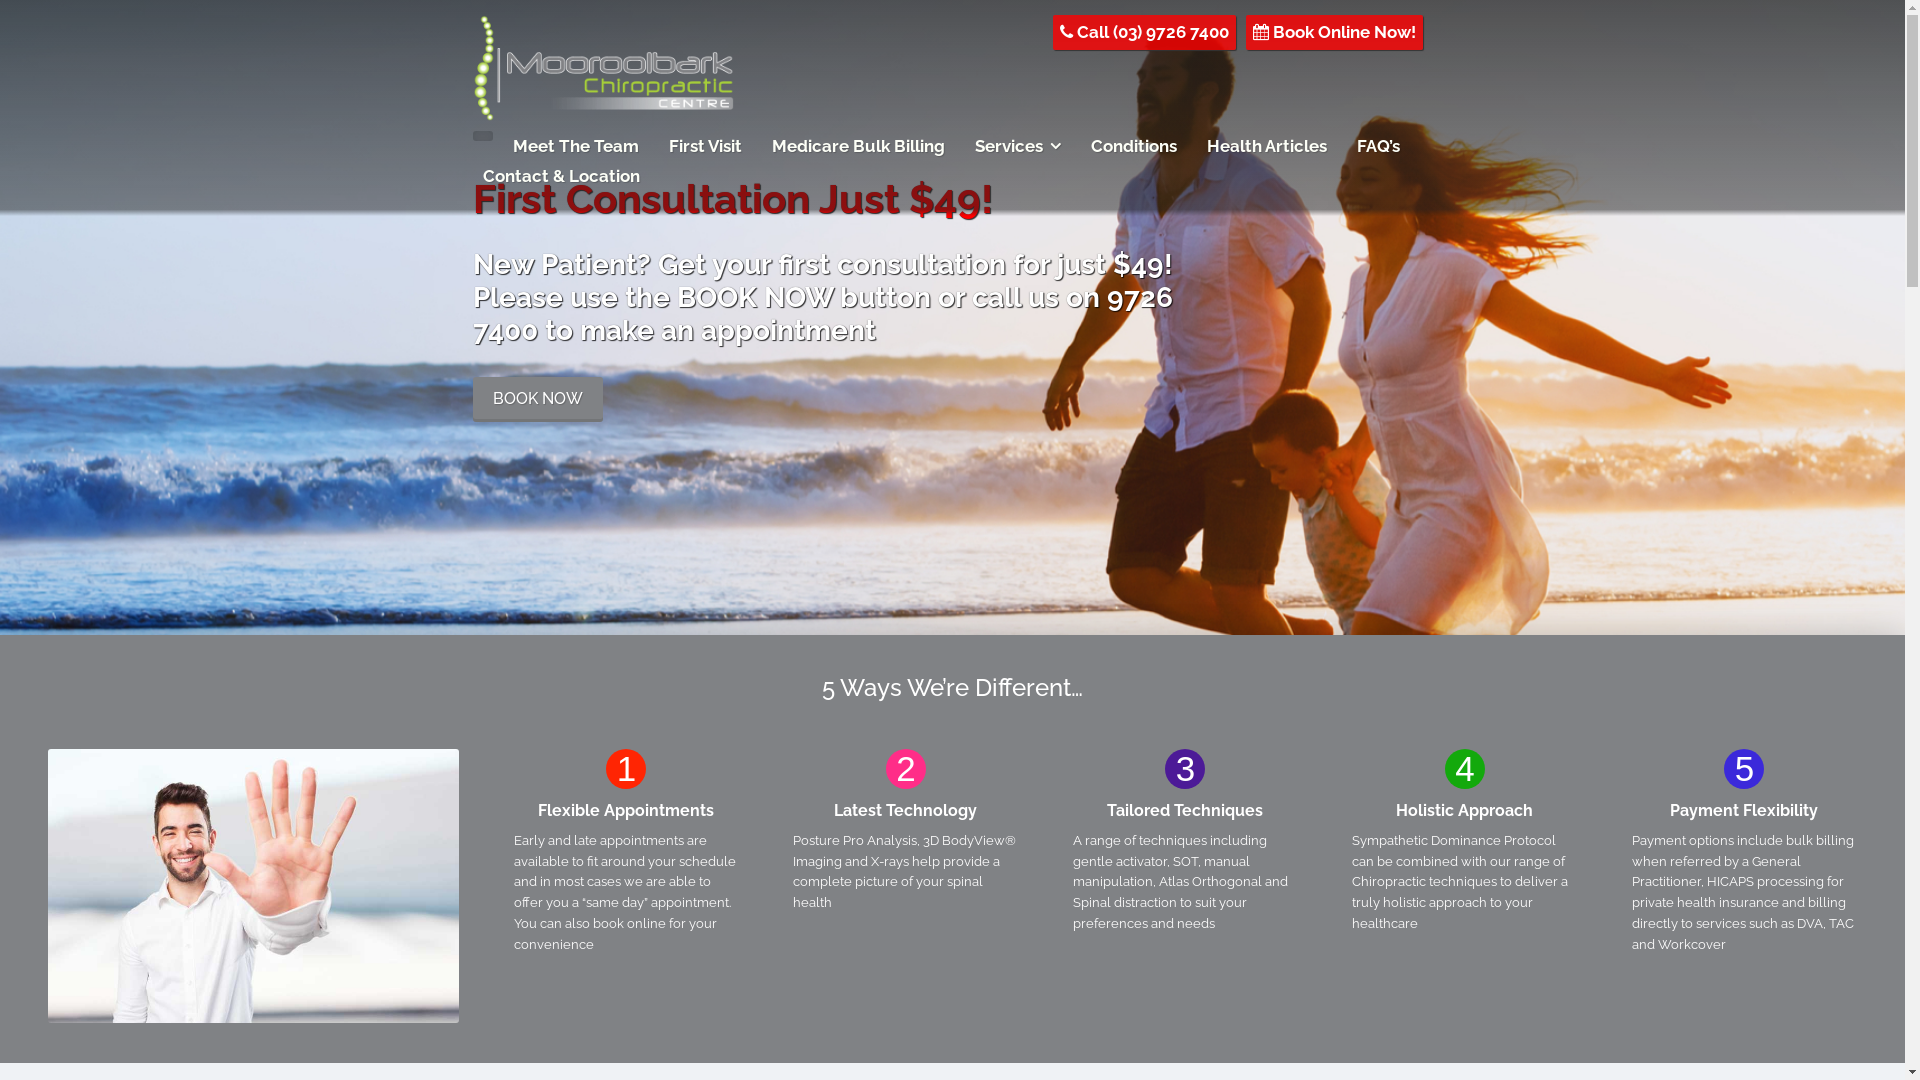 The width and height of the screenshot is (1920, 1080). Describe the element at coordinates (1144, 32) in the screenshot. I see `Call (03) 9726 7400` at that location.